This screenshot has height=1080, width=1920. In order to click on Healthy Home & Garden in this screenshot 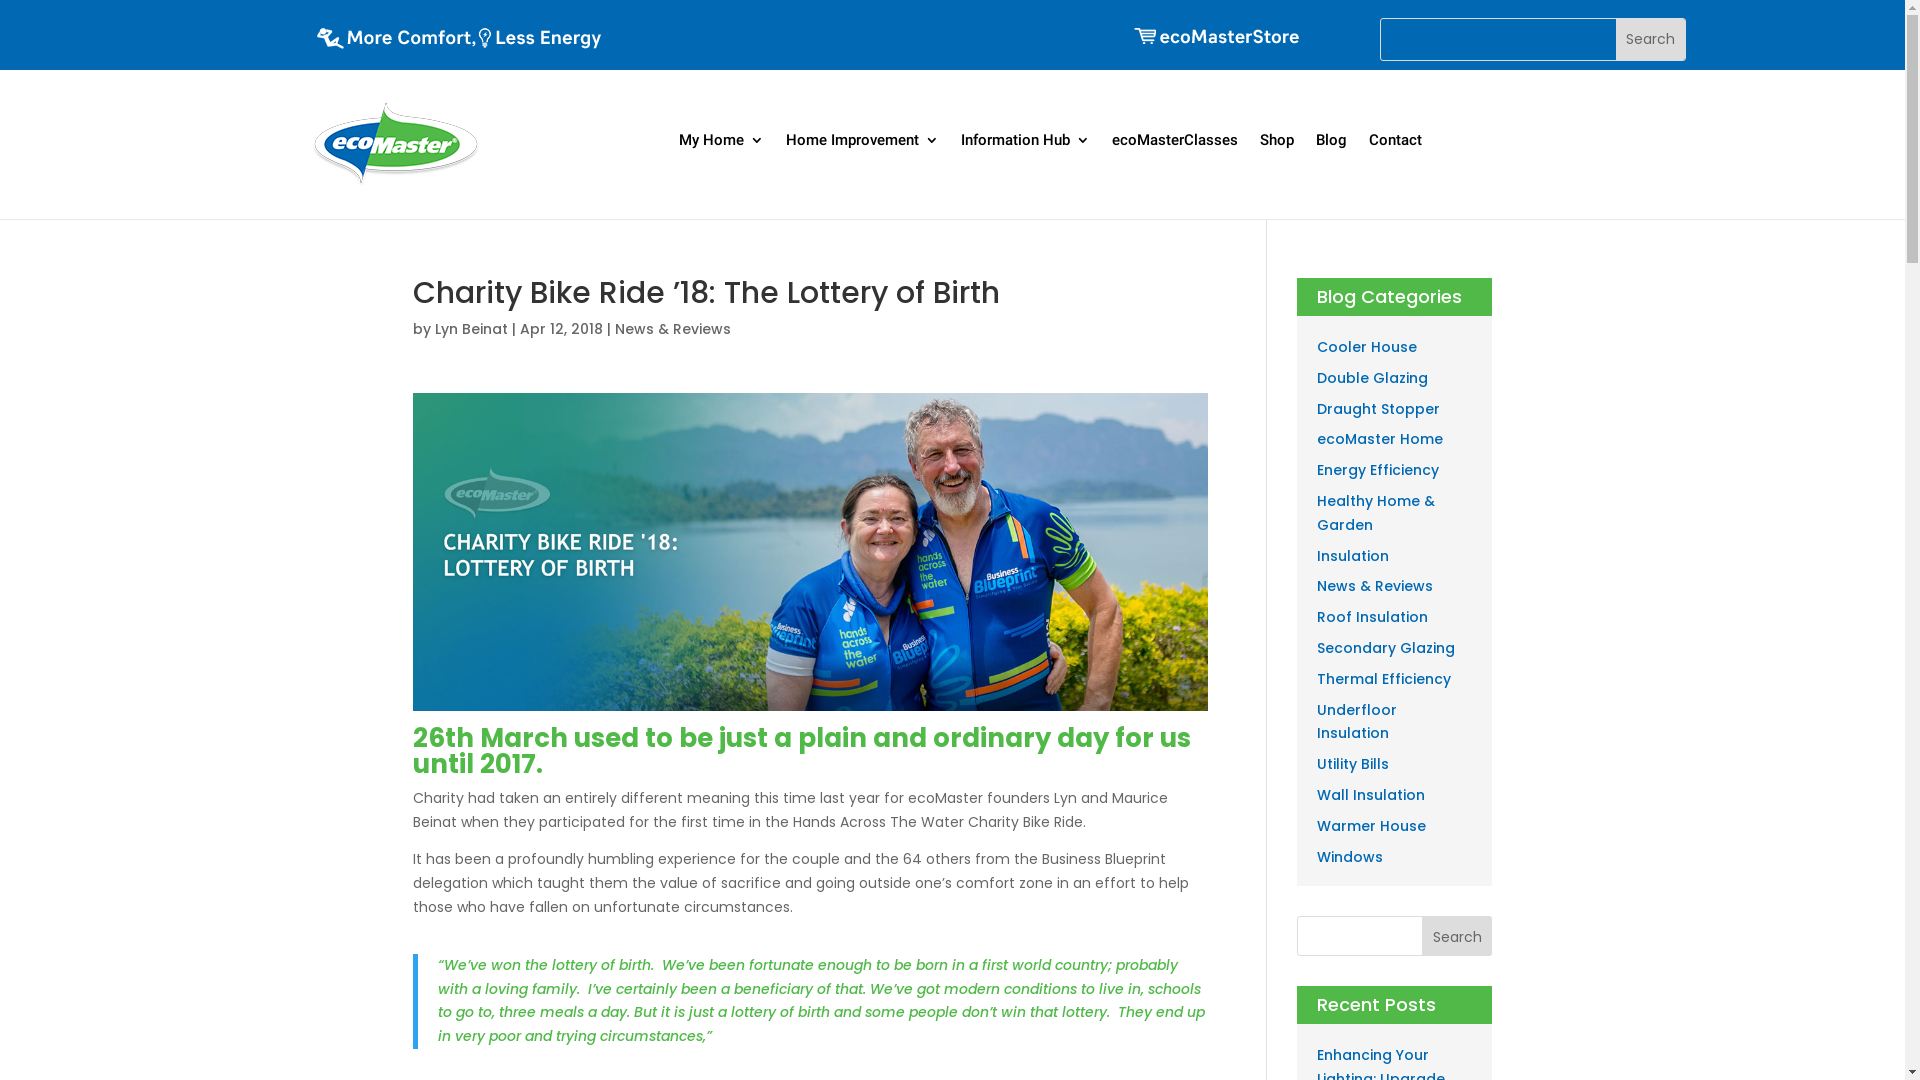, I will do `click(1376, 513)`.